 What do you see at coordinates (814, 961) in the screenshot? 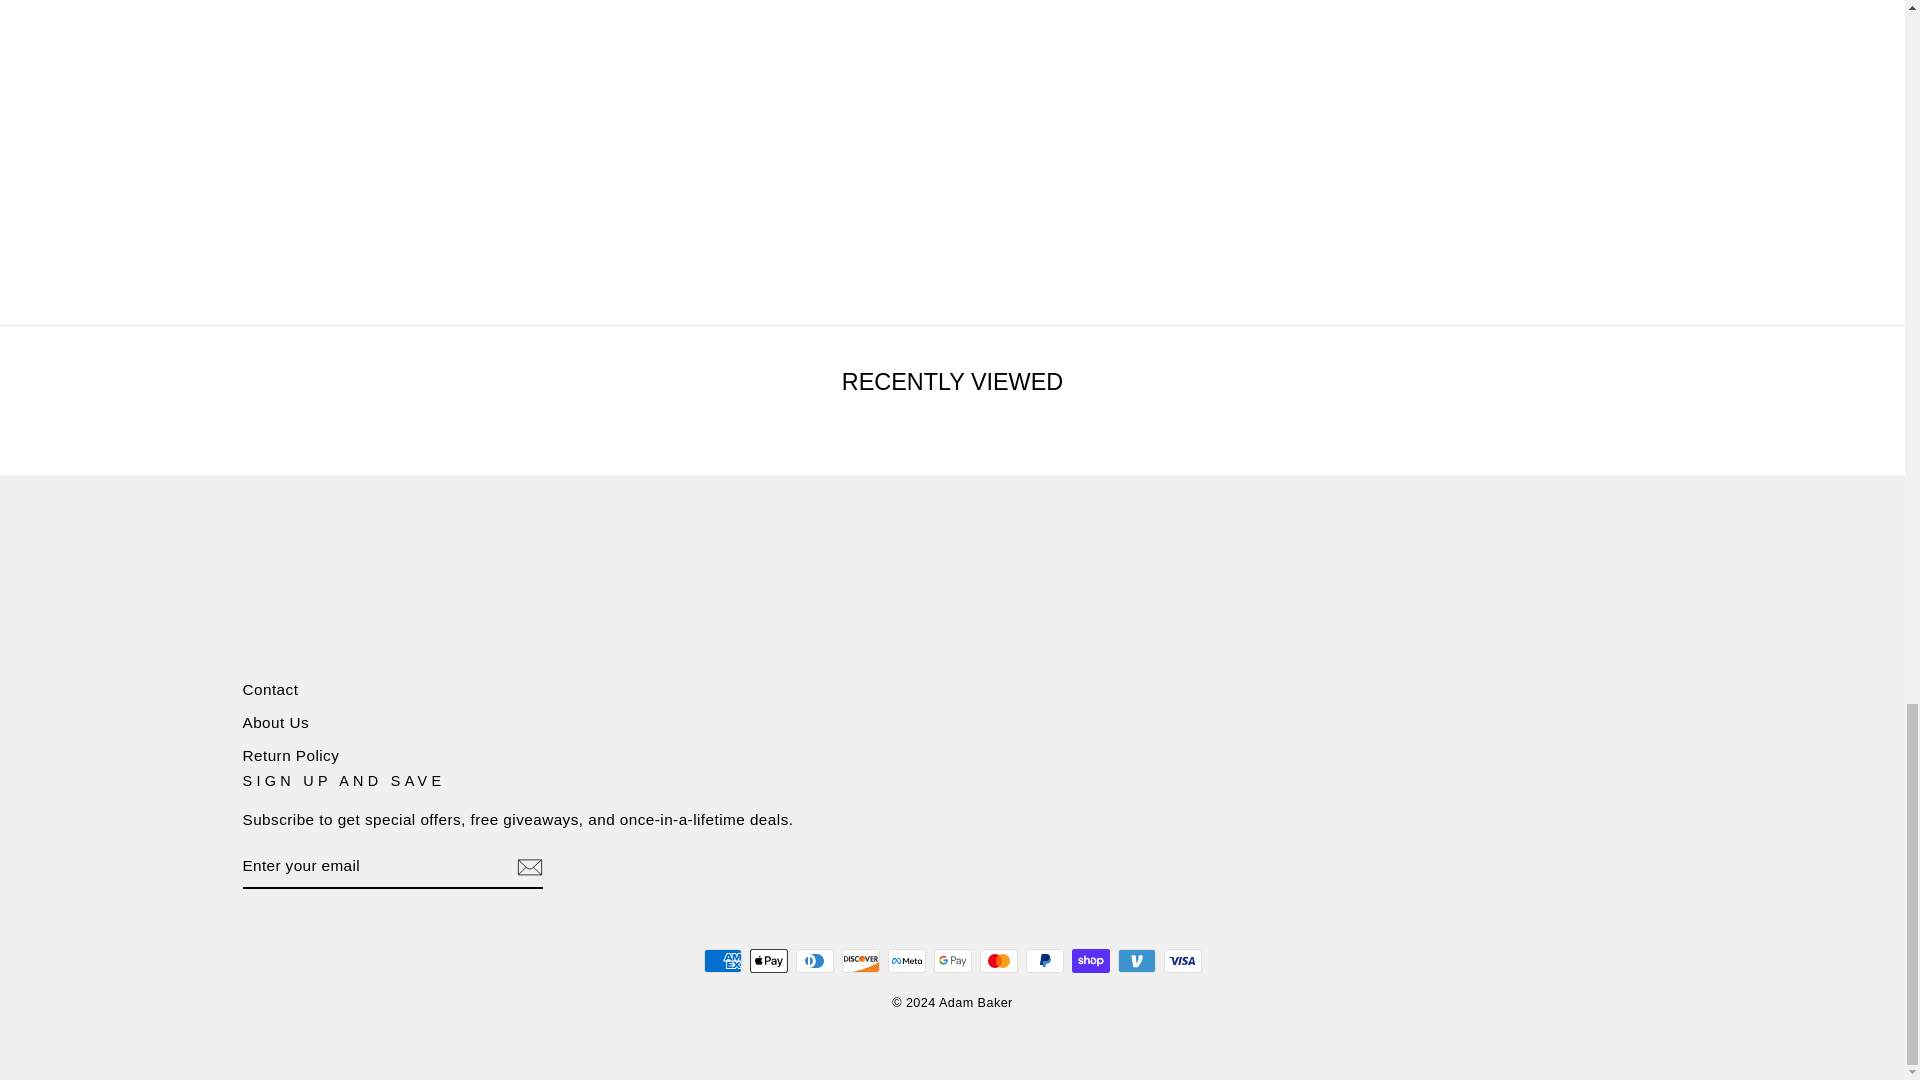
I see `Diners Club` at bounding box center [814, 961].